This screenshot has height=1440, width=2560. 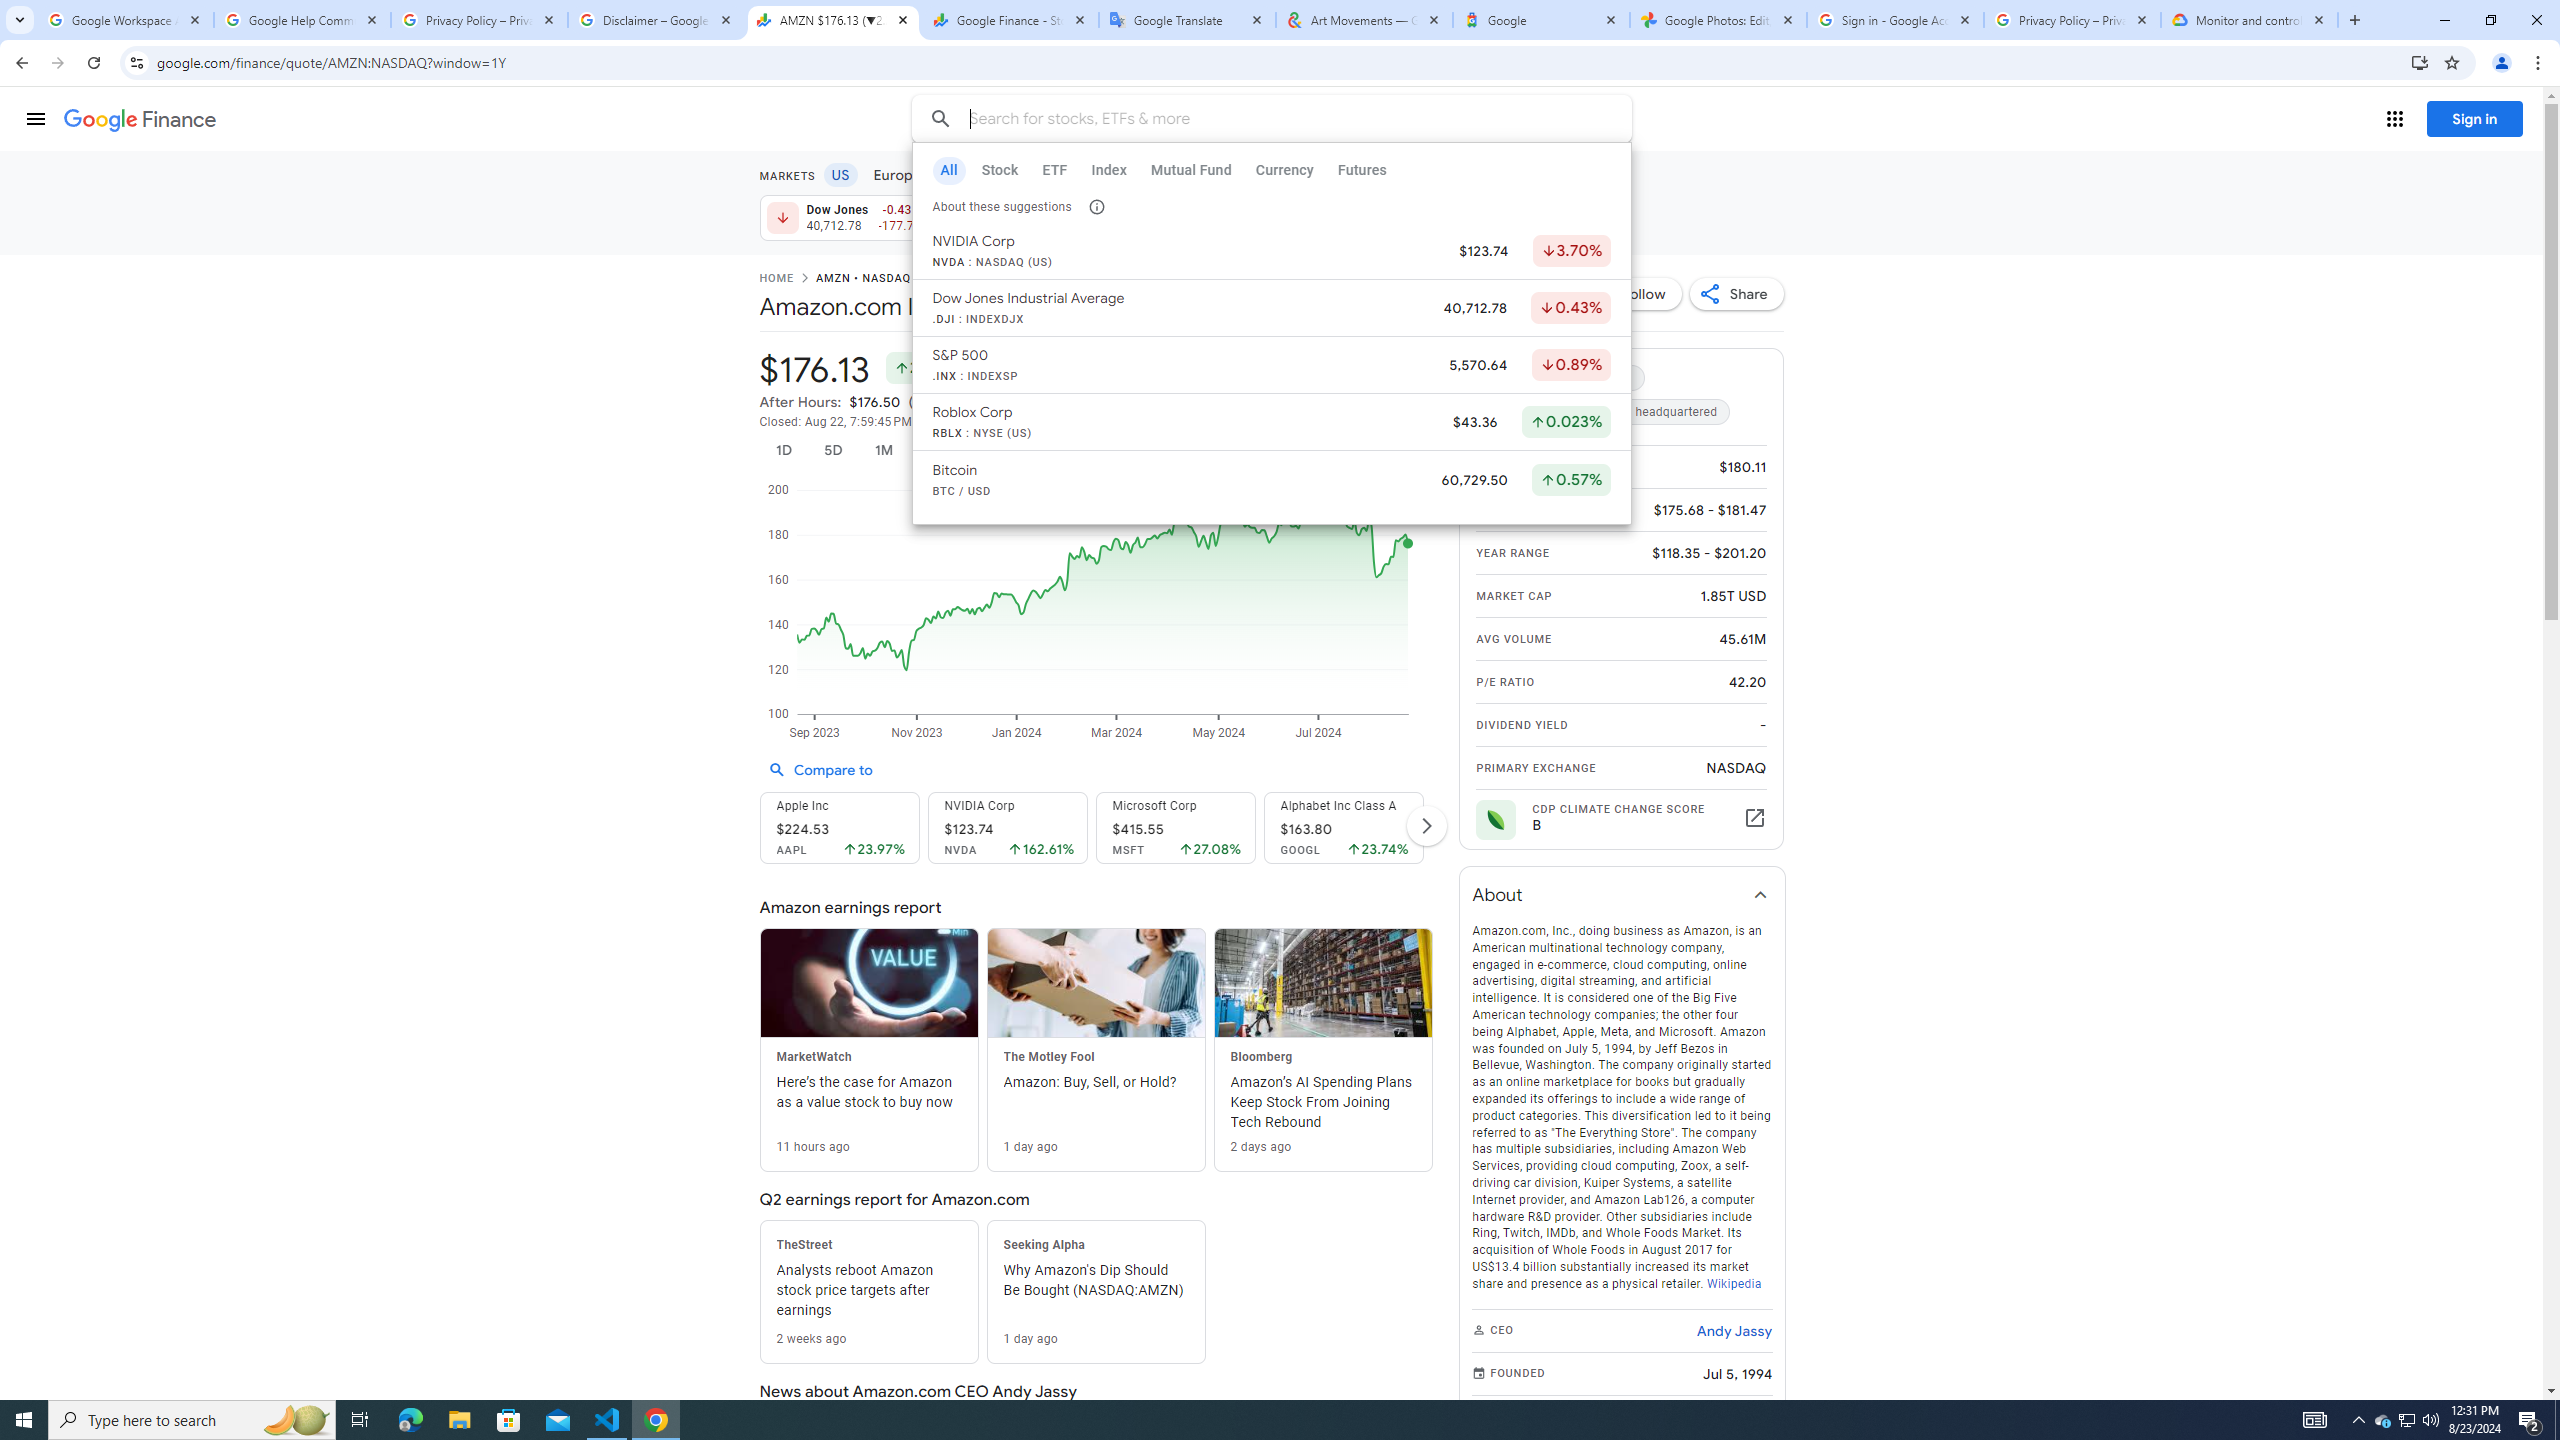 I want to click on MAX, so click(x=1149, y=450).